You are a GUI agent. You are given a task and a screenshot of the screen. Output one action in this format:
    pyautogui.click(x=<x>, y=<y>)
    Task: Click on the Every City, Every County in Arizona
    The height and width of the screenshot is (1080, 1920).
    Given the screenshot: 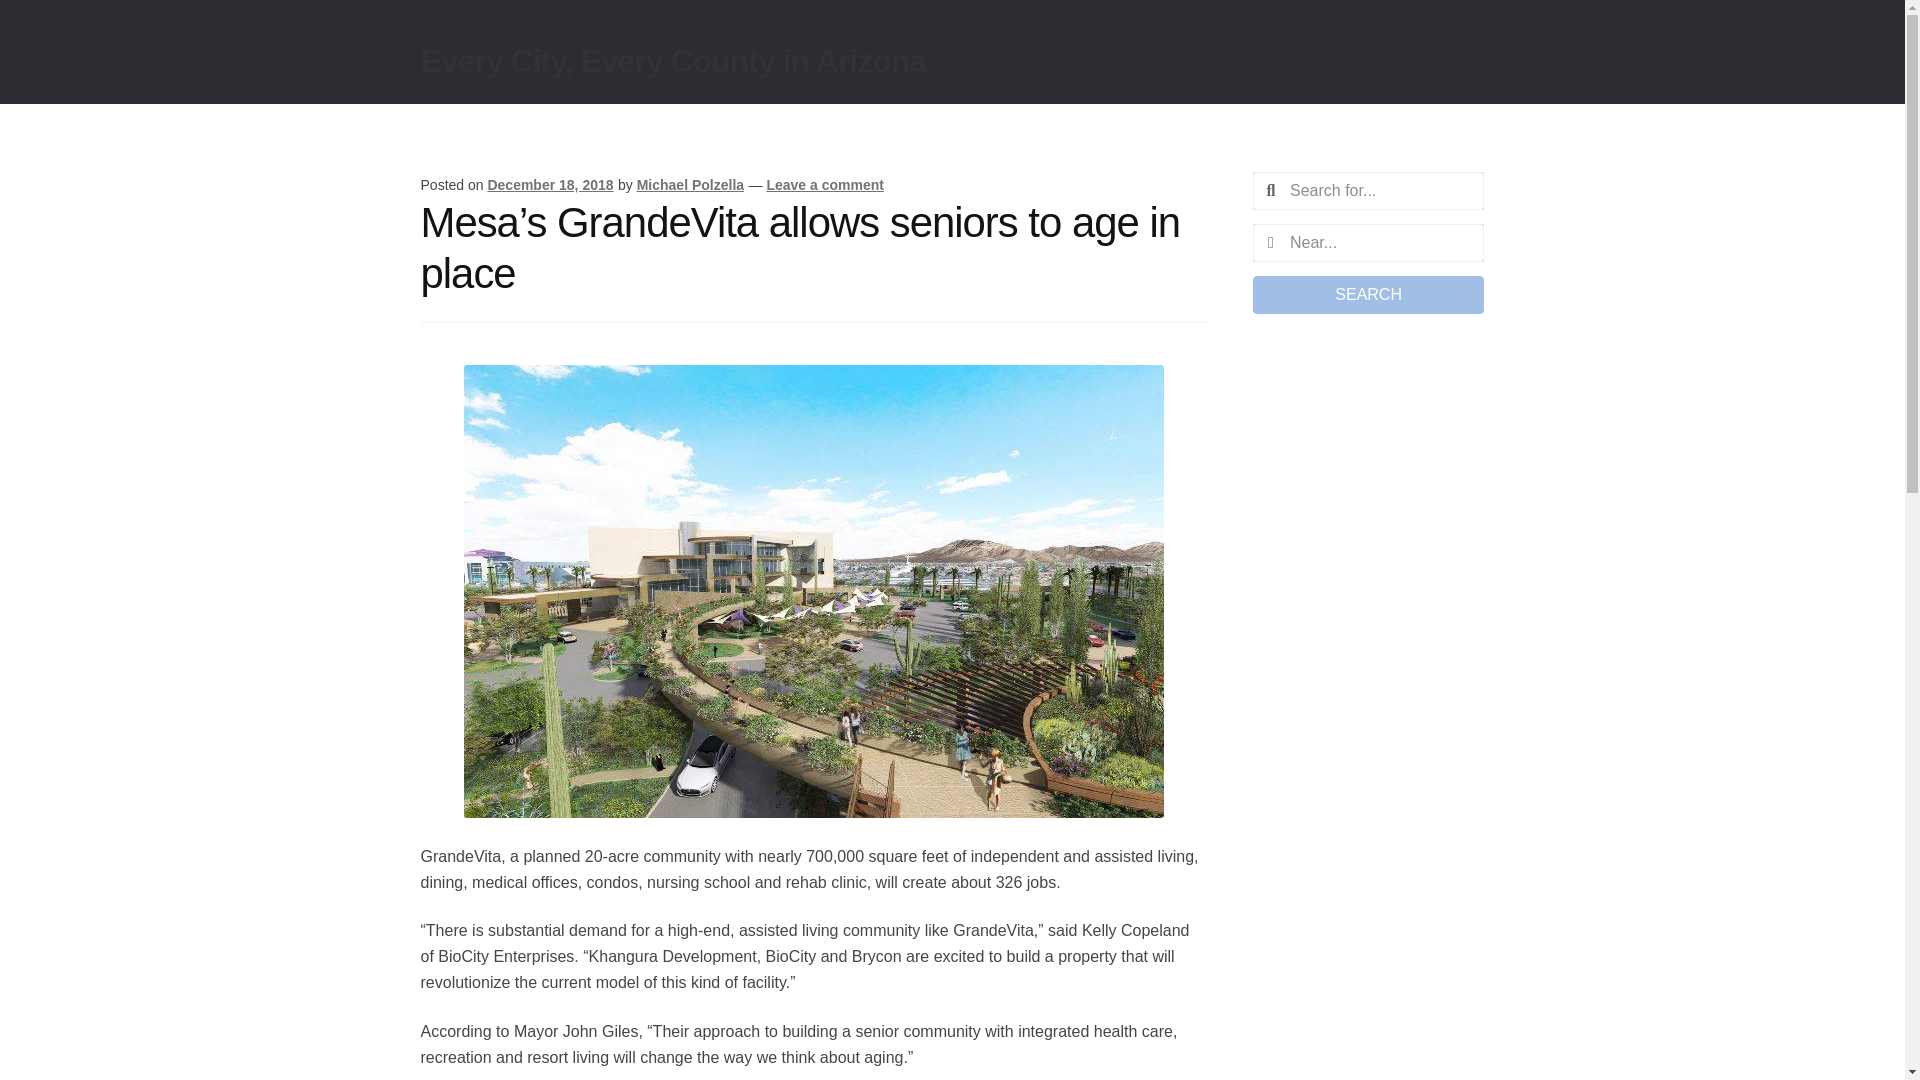 What is the action you would take?
    pyautogui.click(x=674, y=60)
    